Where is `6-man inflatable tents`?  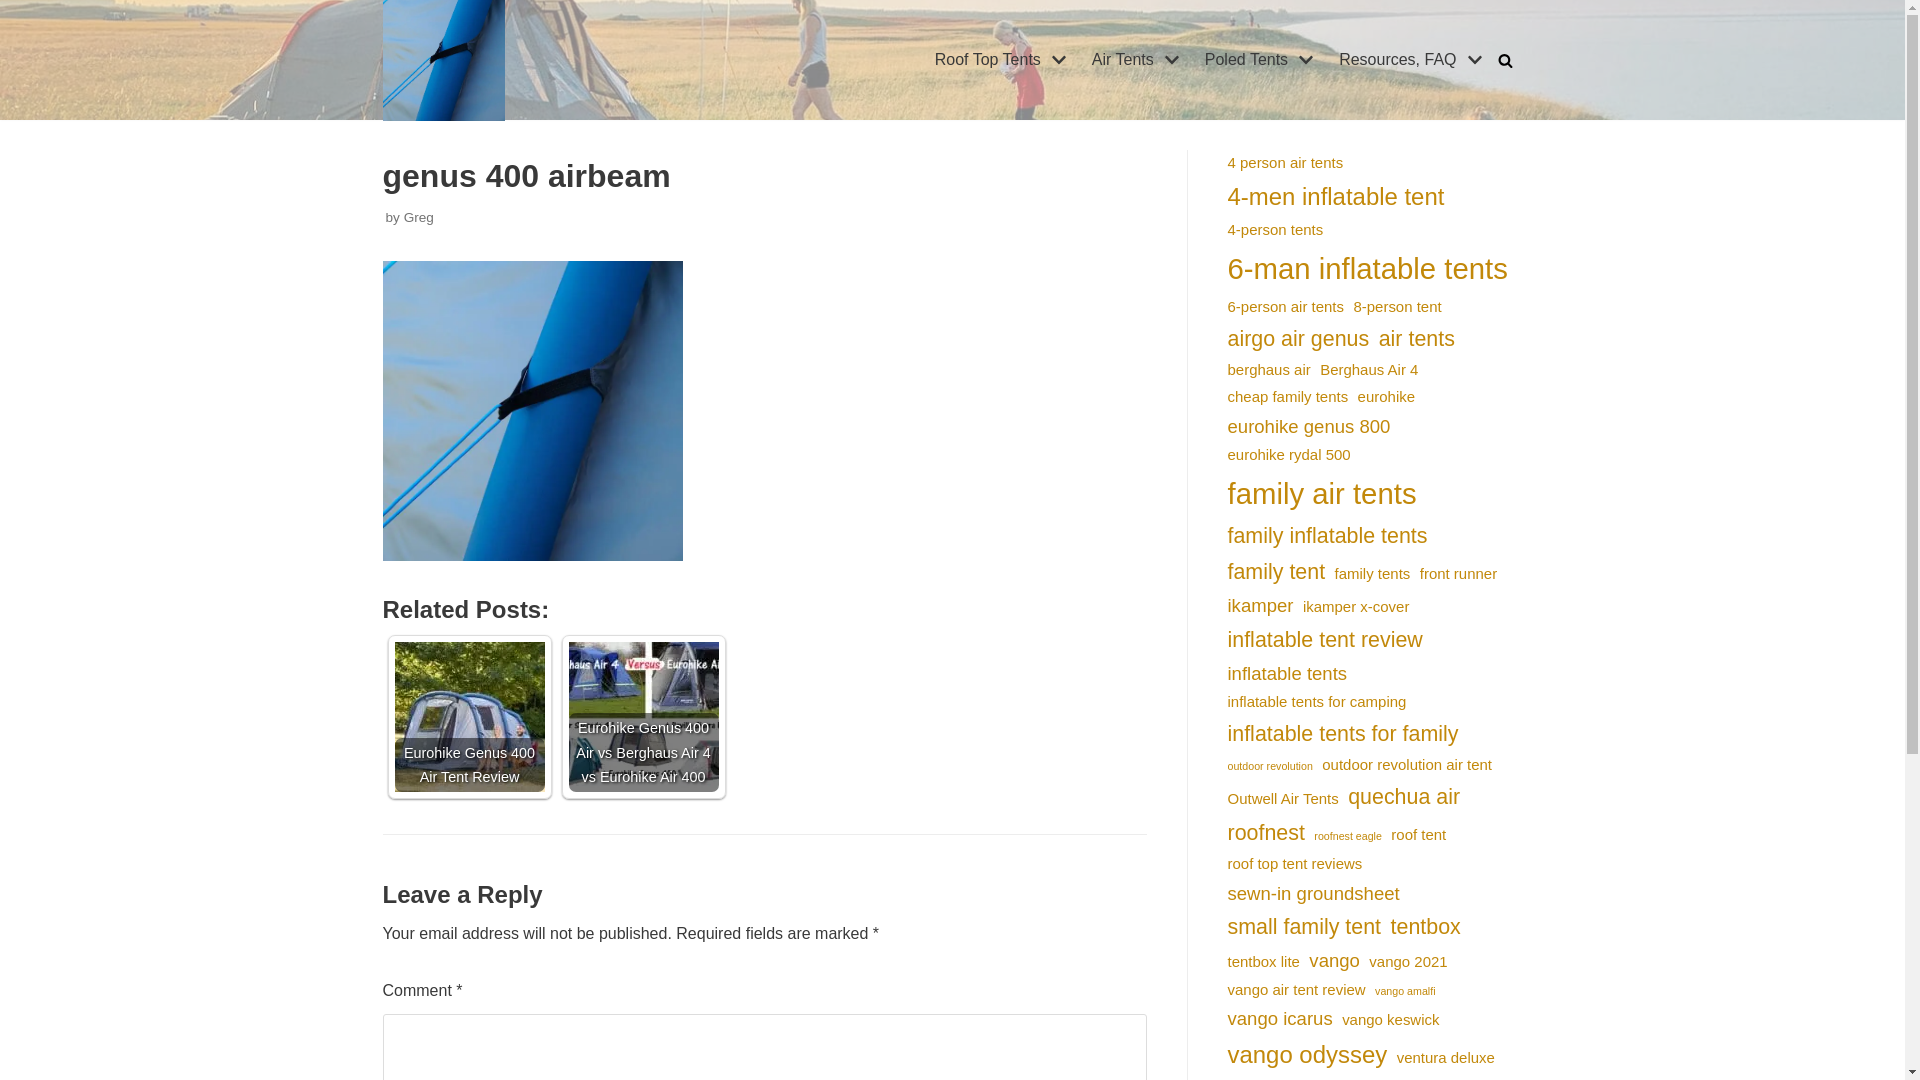 6-man inflatable tents is located at coordinates (1368, 268).